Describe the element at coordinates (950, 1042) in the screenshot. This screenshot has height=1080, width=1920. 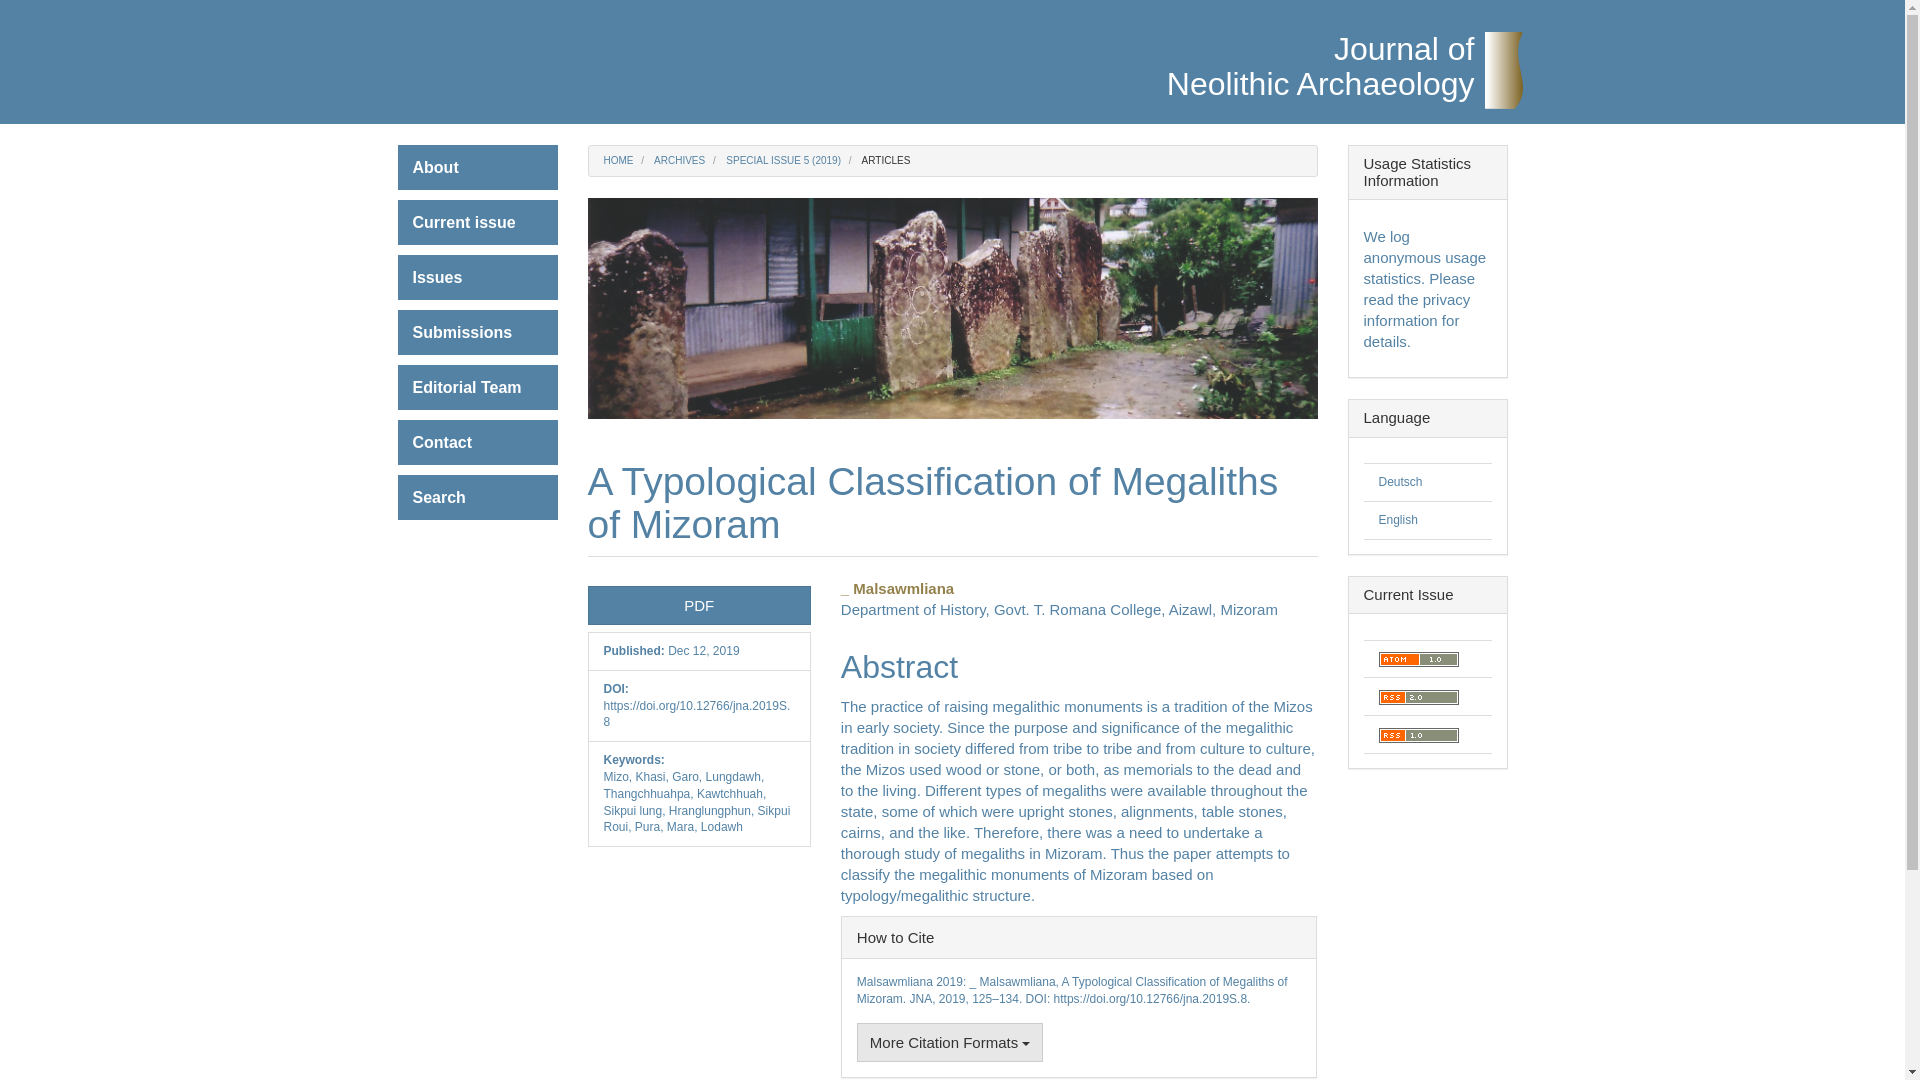
I see `More Citation Formats` at that location.